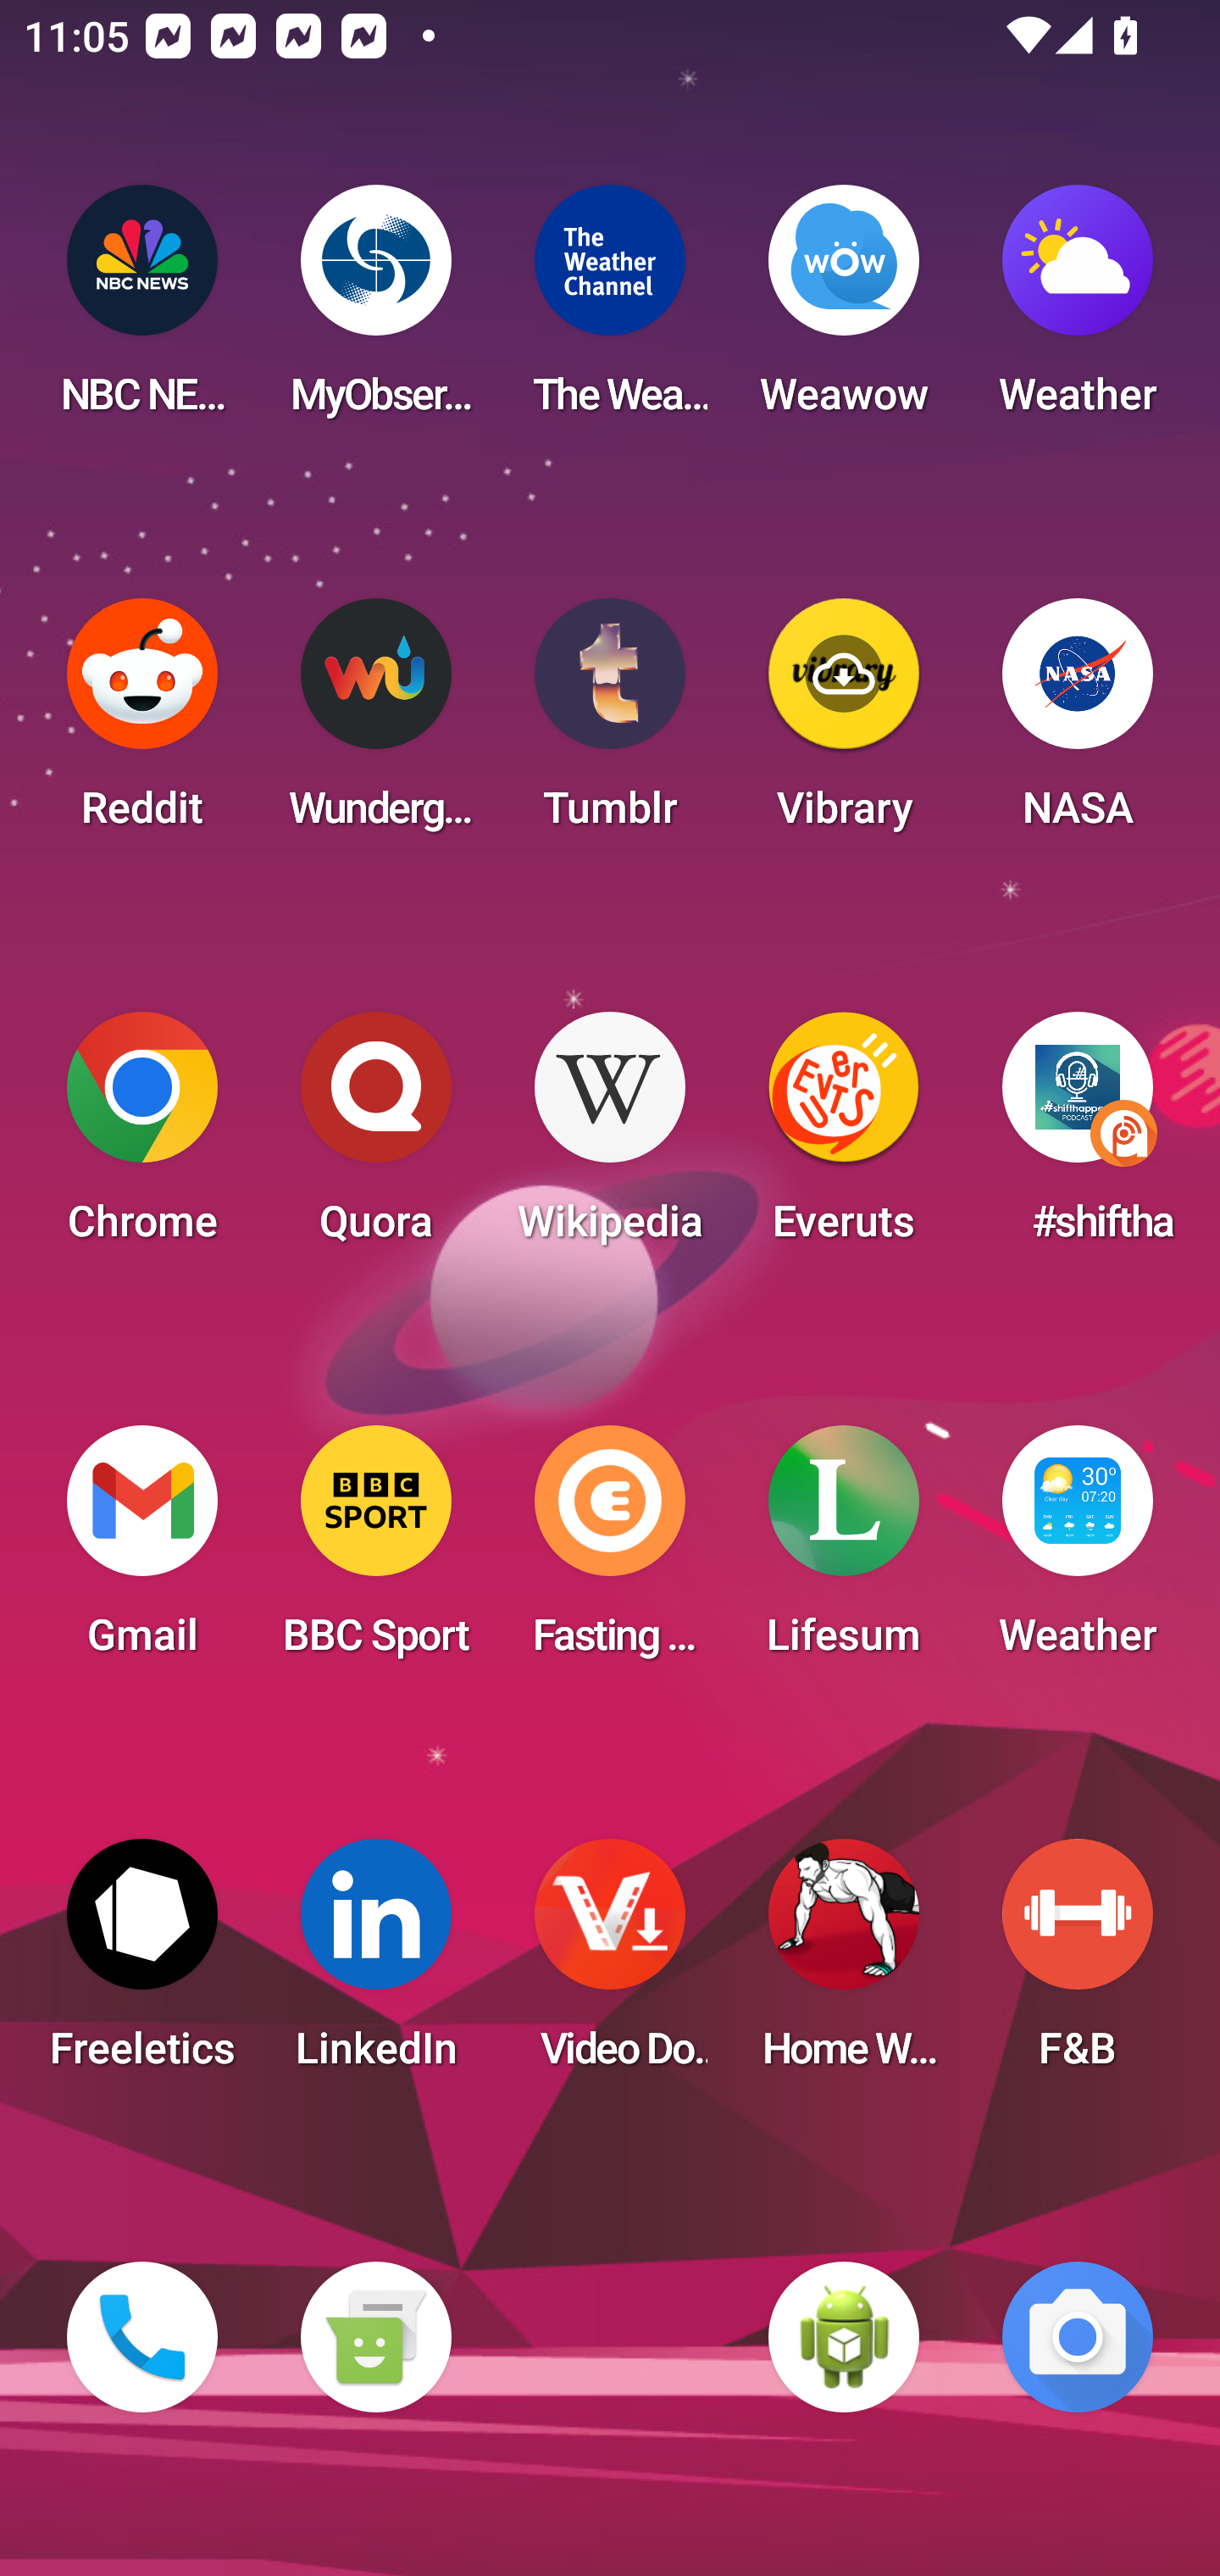 This screenshot has width=1220, height=2576. What do you see at coordinates (375, 310) in the screenshot?
I see `MyObservatory` at bounding box center [375, 310].